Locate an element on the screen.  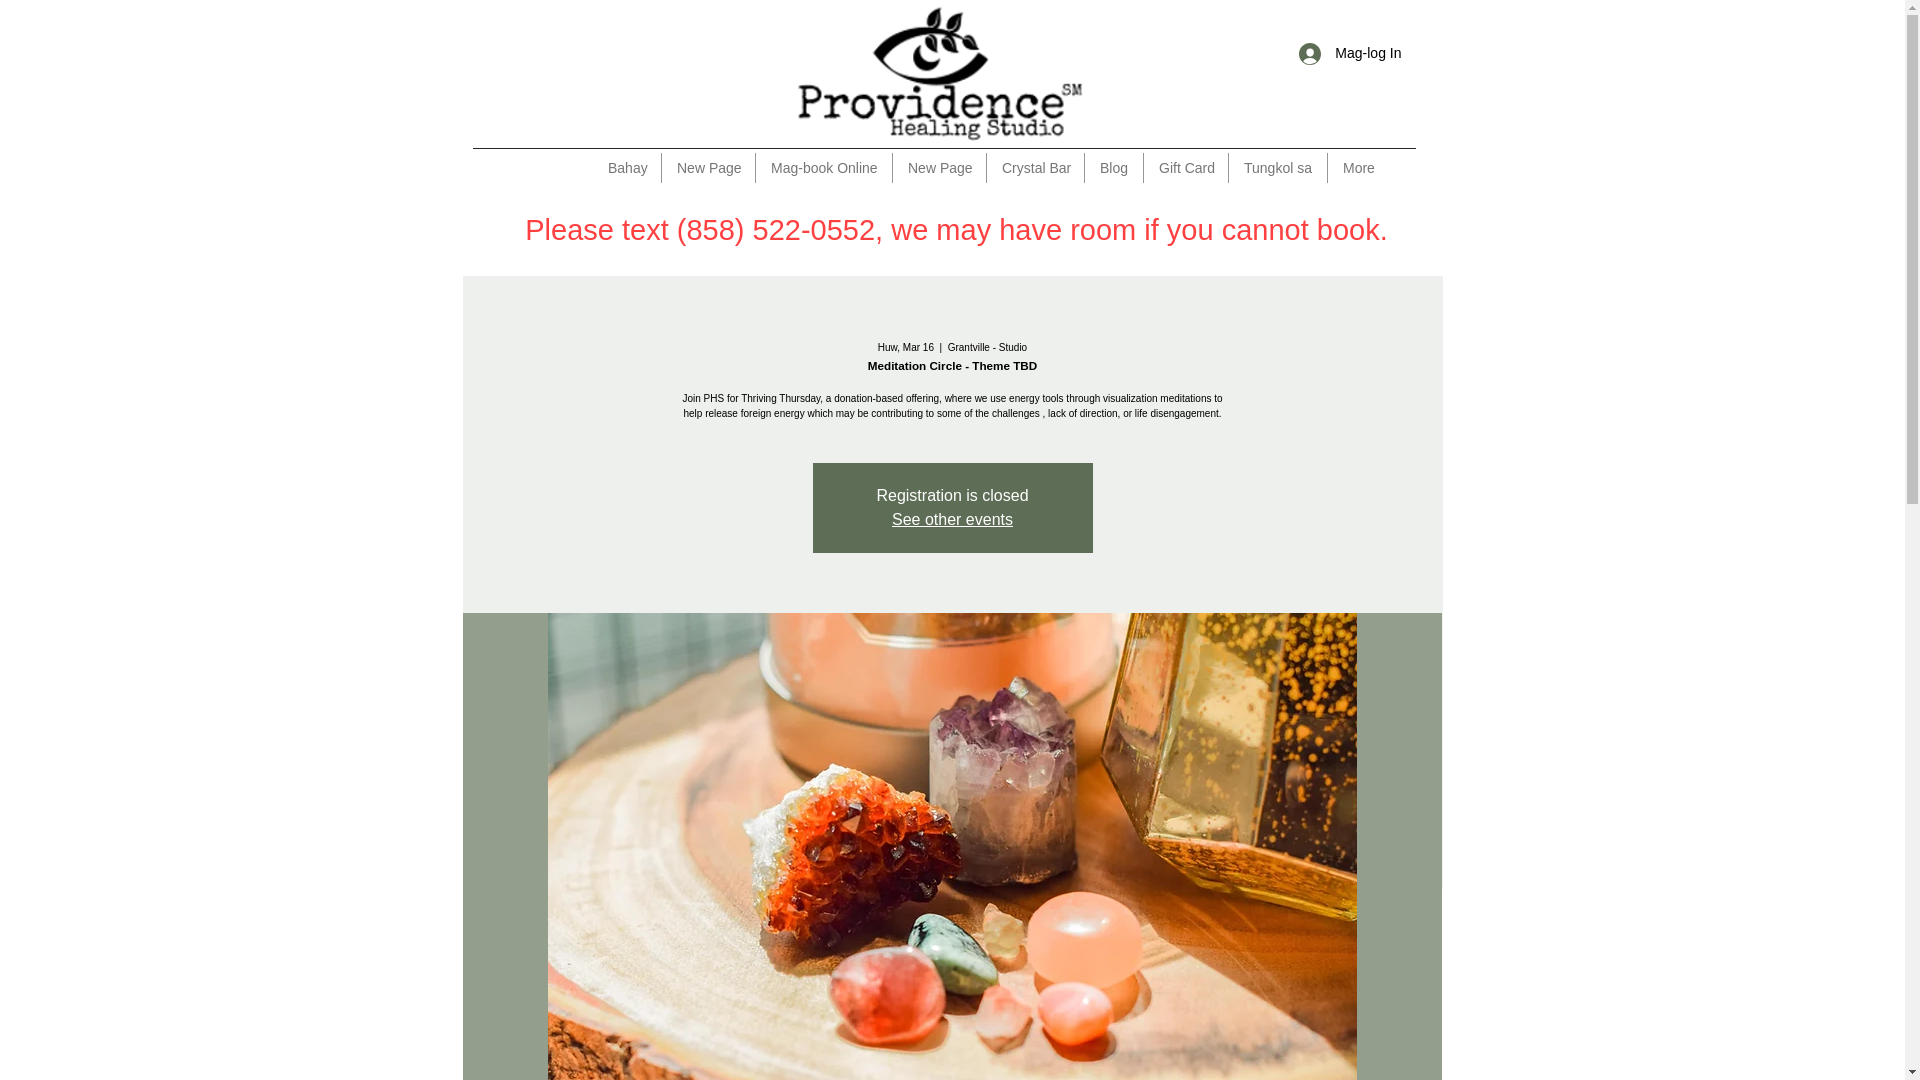
Crystal Bar is located at coordinates (1035, 168).